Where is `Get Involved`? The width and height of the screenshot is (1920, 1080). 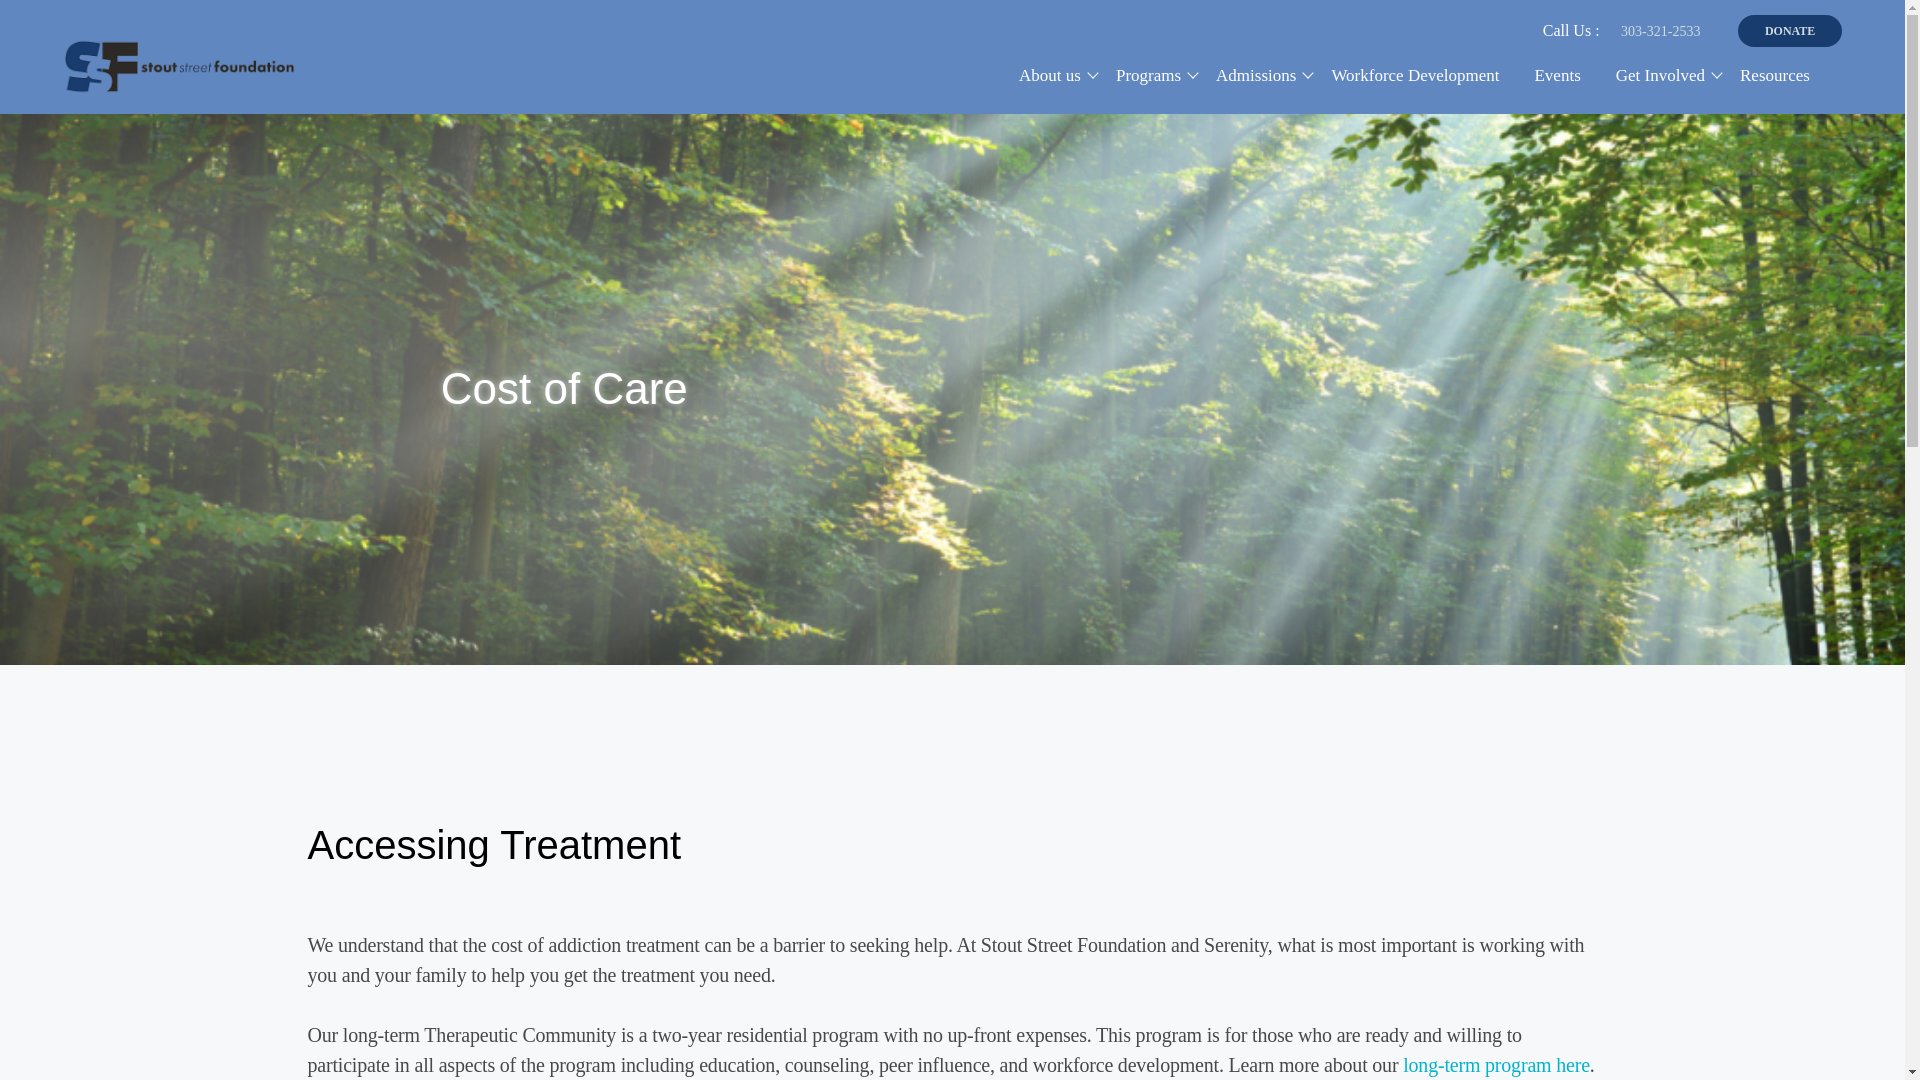 Get Involved is located at coordinates (1660, 75).